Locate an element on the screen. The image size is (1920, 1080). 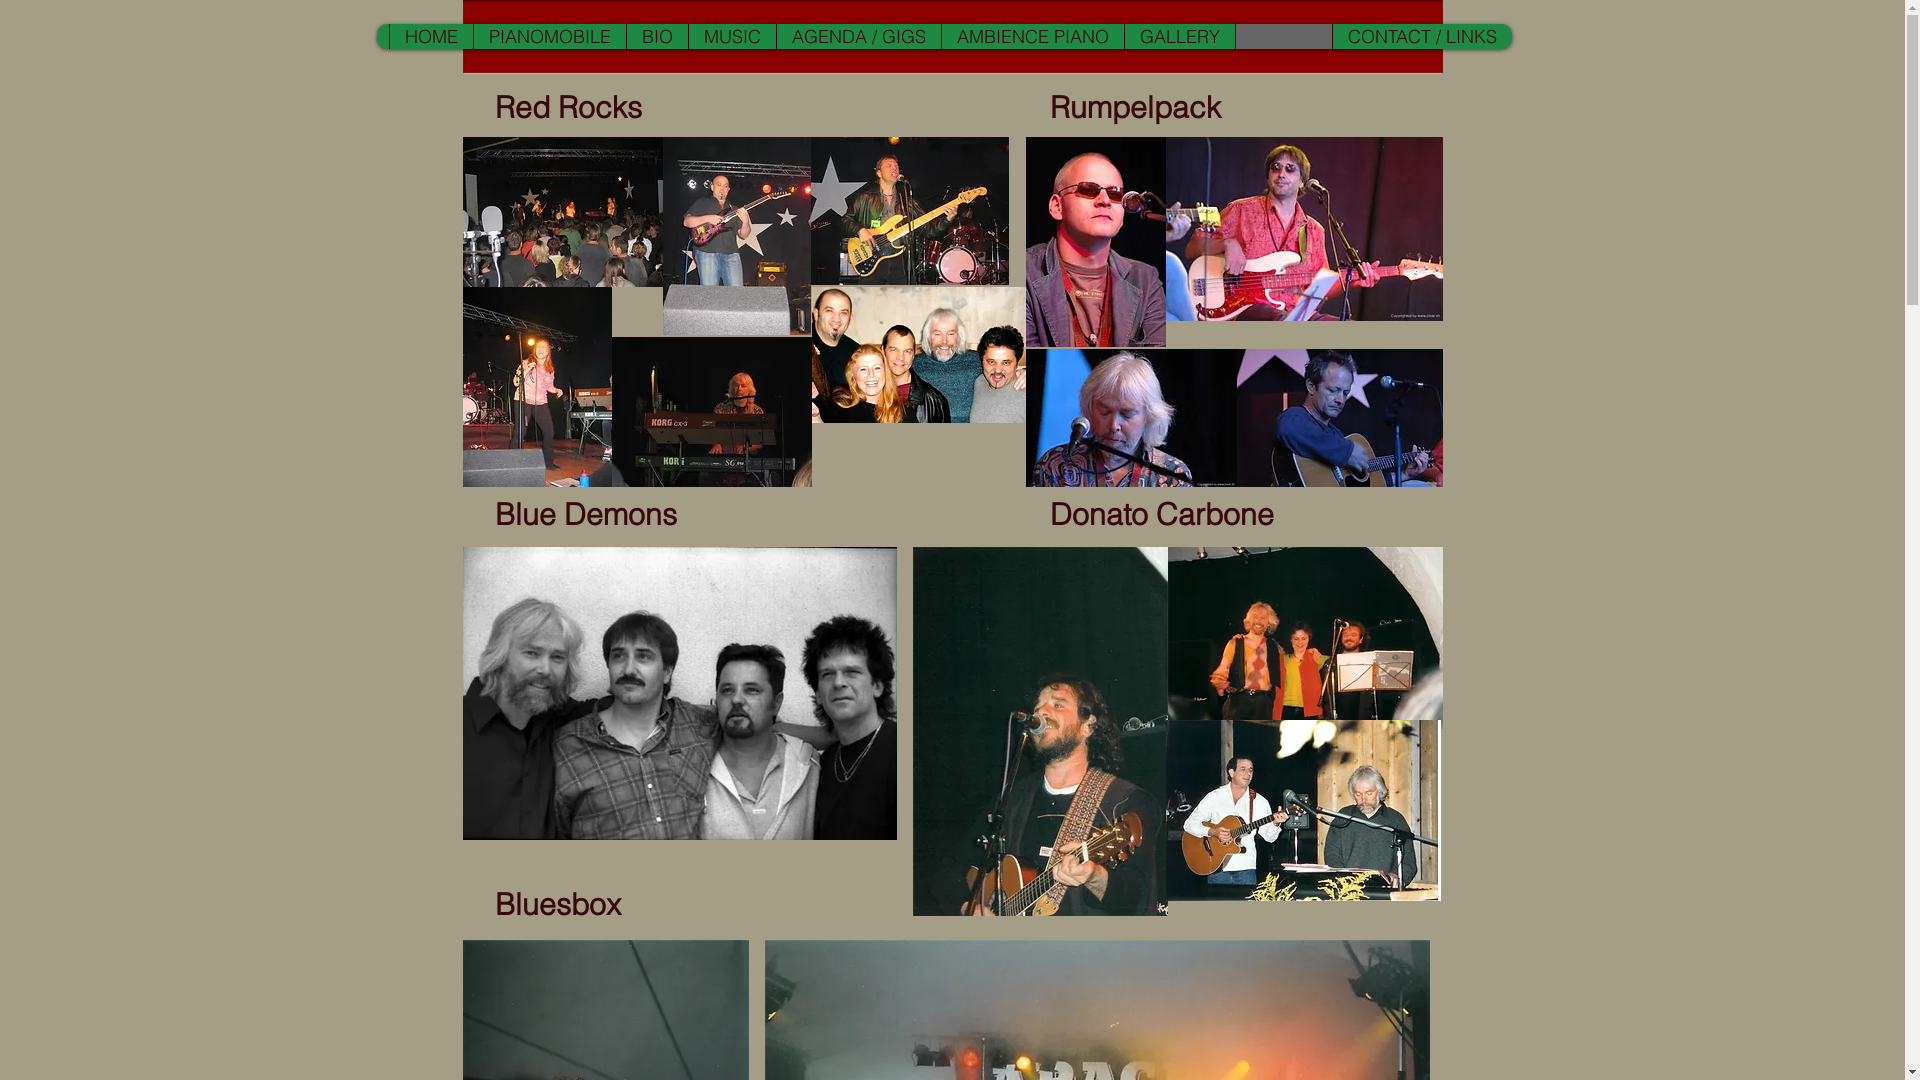
HOME is located at coordinates (430, 36).